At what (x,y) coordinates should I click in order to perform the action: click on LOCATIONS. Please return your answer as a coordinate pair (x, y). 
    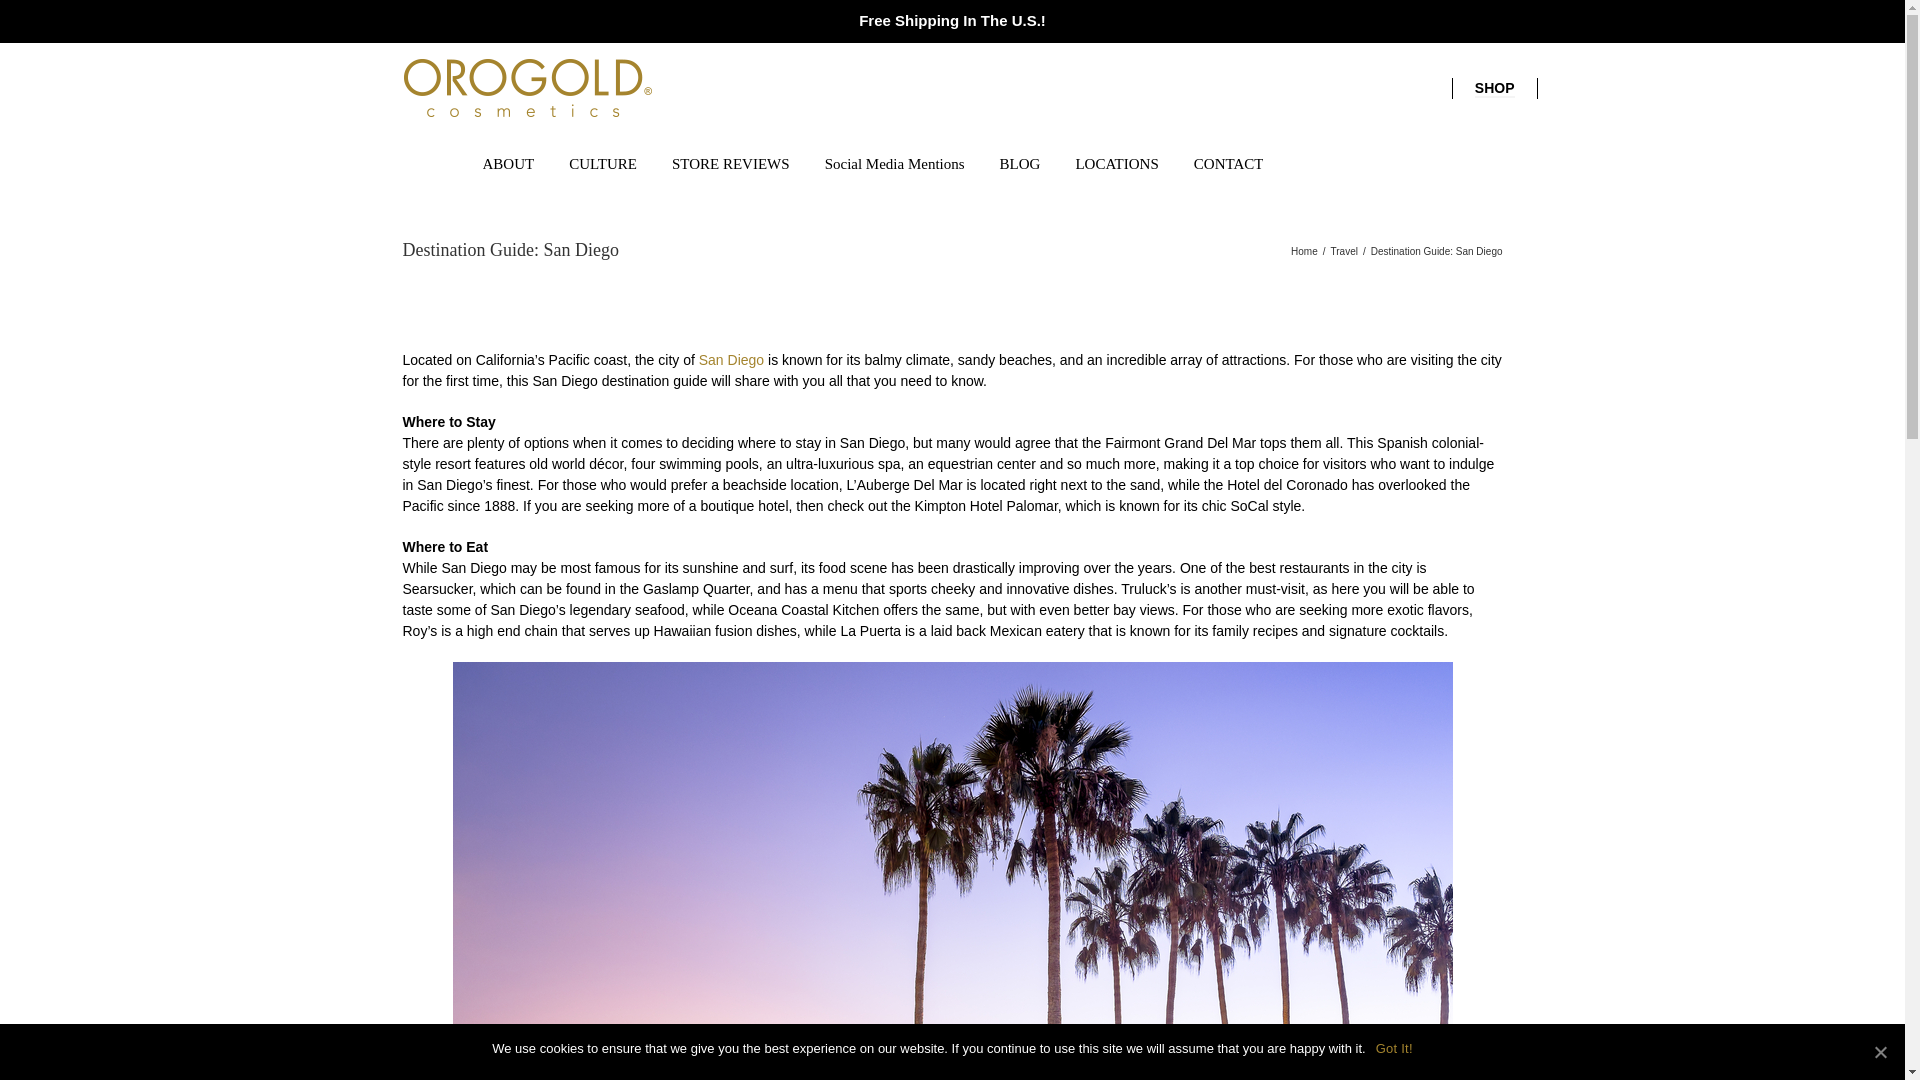
    Looking at the image, I should click on (1116, 162).